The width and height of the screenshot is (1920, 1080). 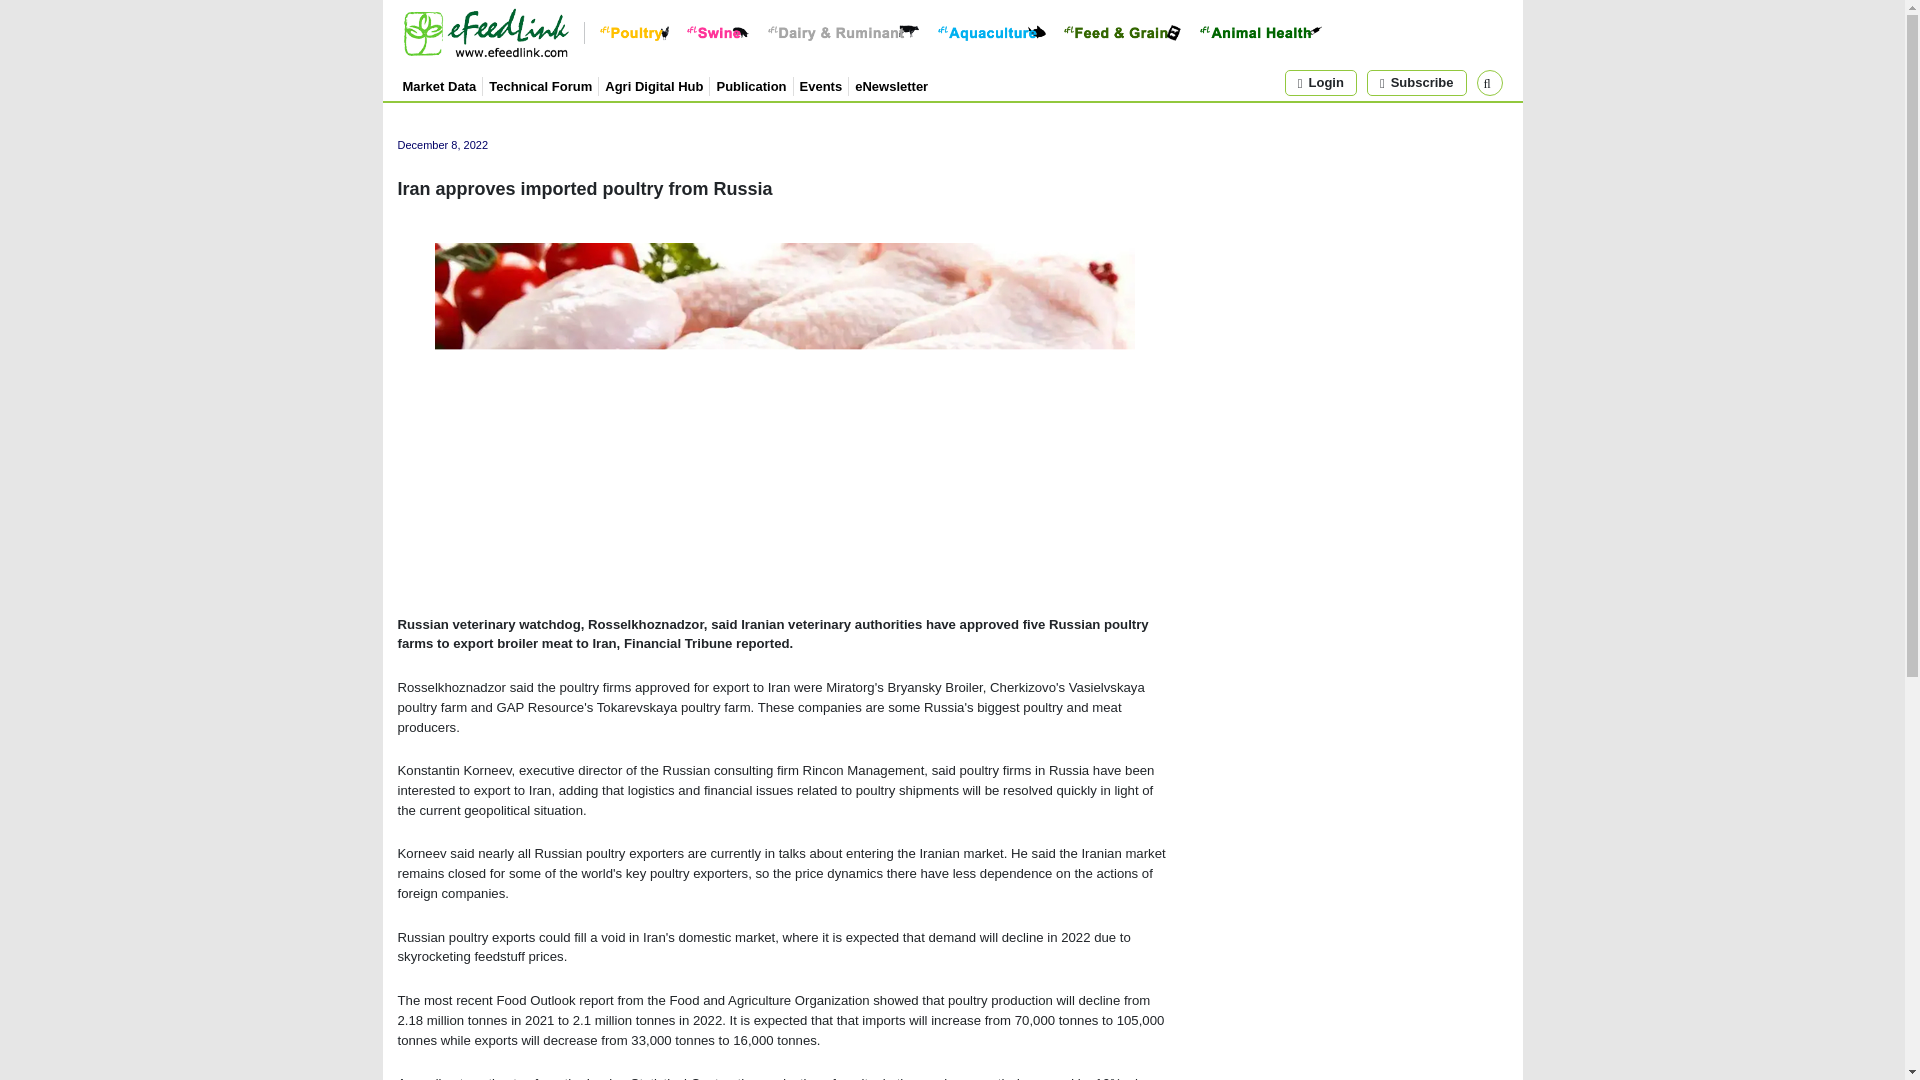 What do you see at coordinates (634, 32) in the screenshot?
I see `Poultry` at bounding box center [634, 32].